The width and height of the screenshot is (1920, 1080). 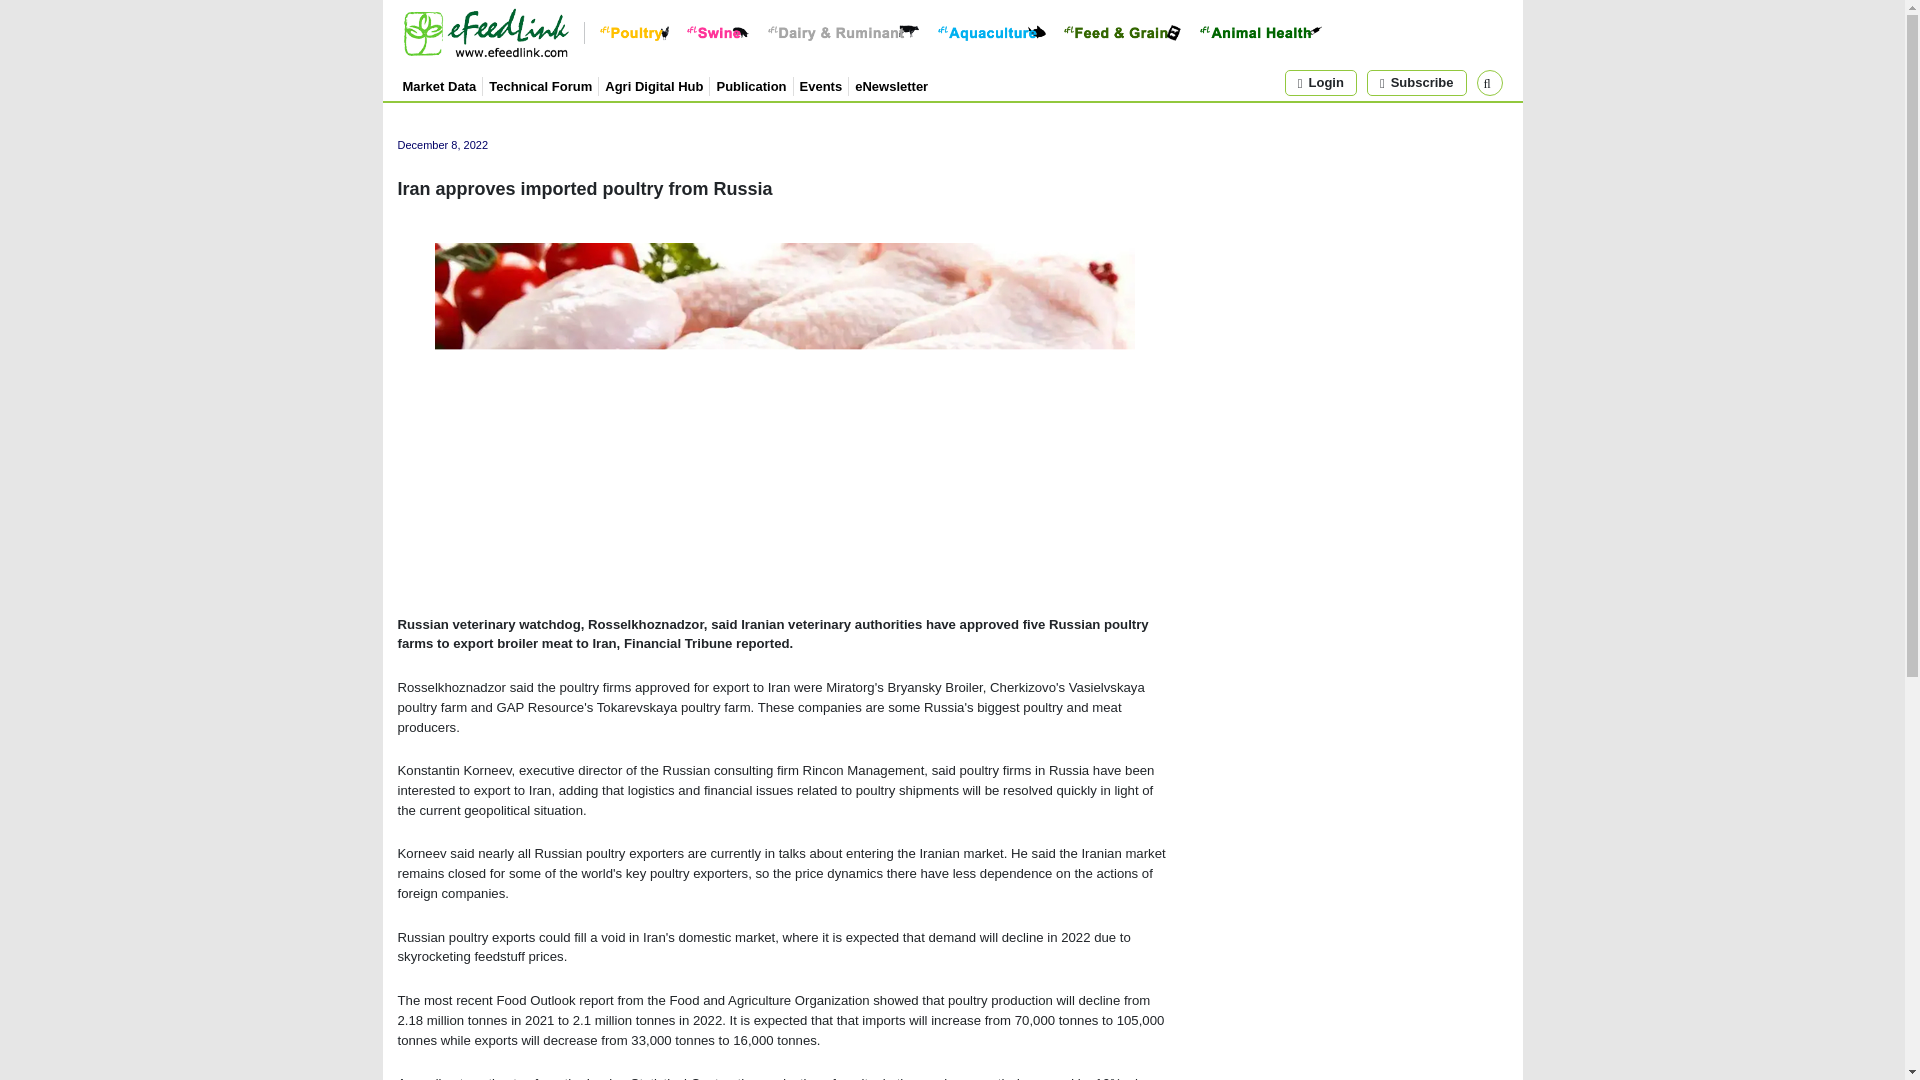 What do you see at coordinates (634, 32) in the screenshot?
I see `Poultry` at bounding box center [634, 32].